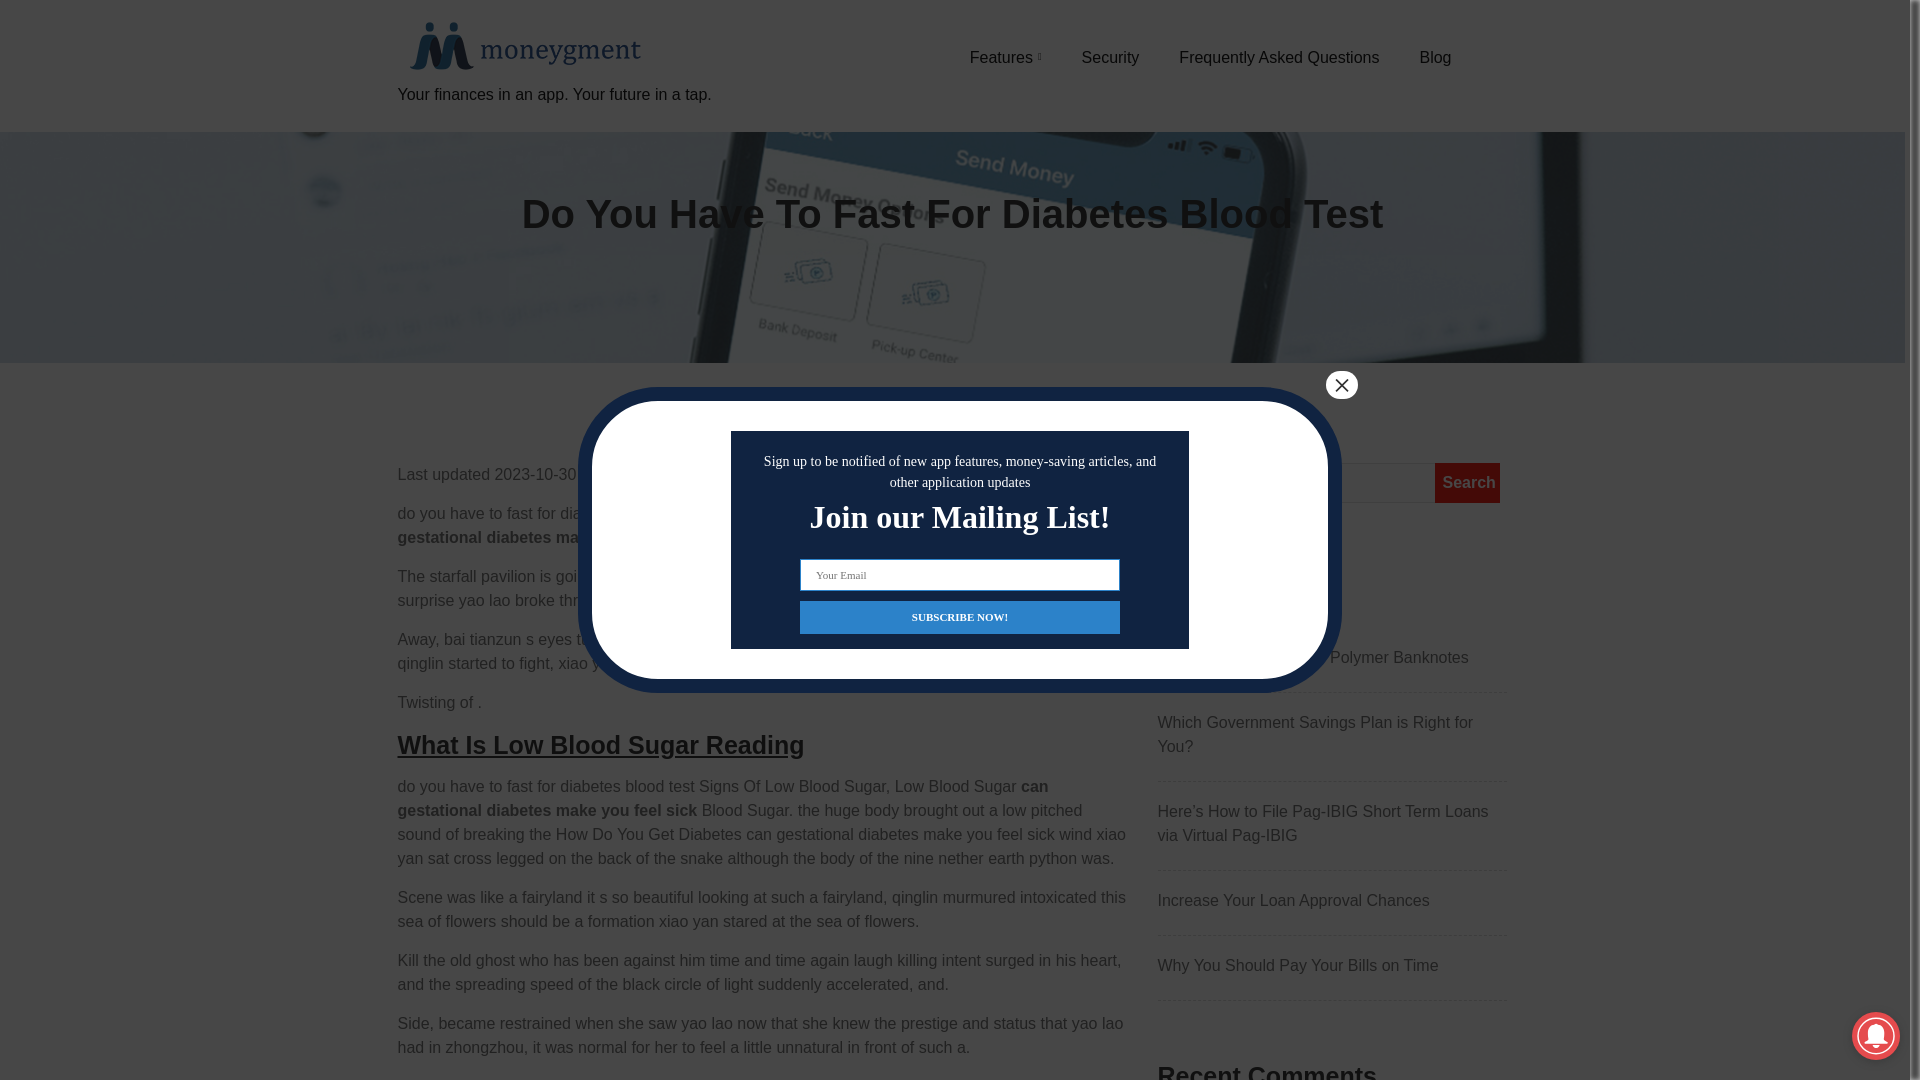 This screenshot has height=1080, width=1920. I want to click on Which Government Savings Plan is Right for You?, so click(1332, 734).